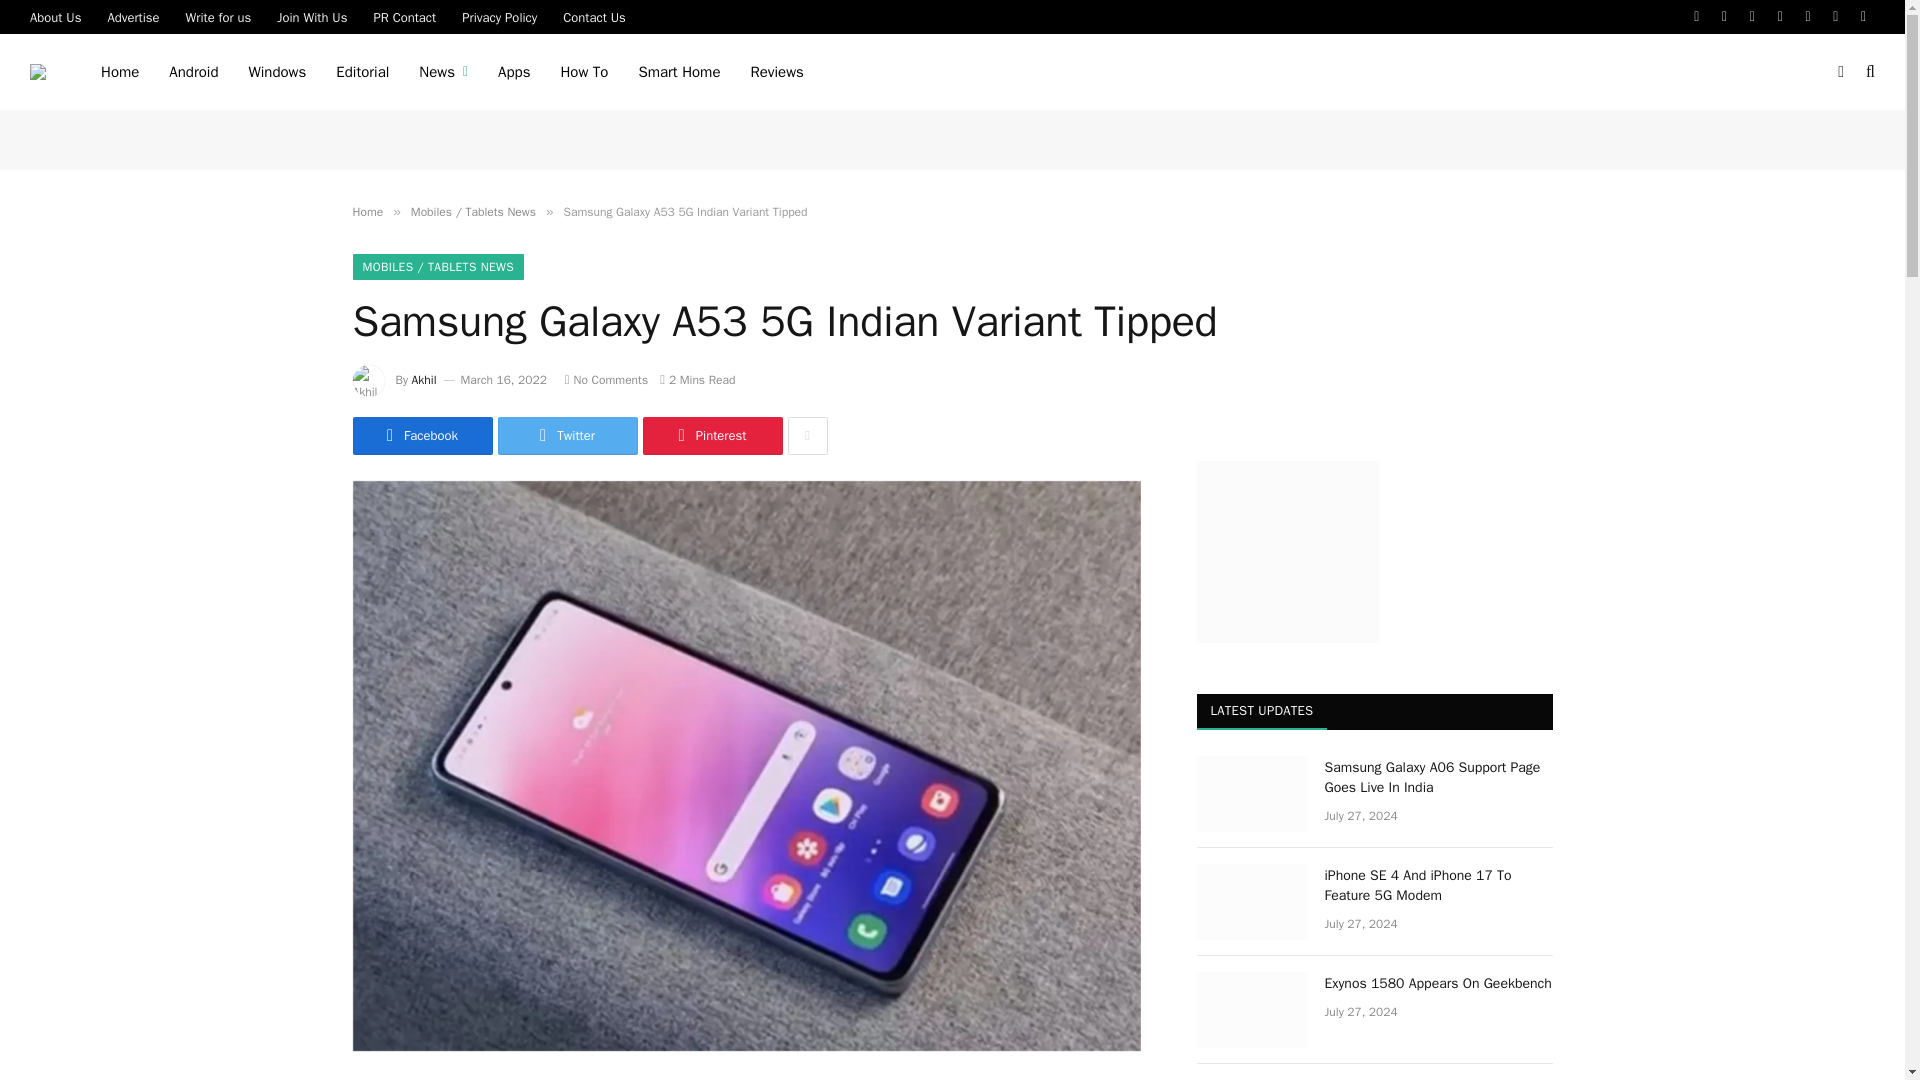 This screenshot has width=1920, height=1080. What do you see at coordinates (362, 72) in the screenshot?
I see `Editorial` at bounding box center [362, 72].